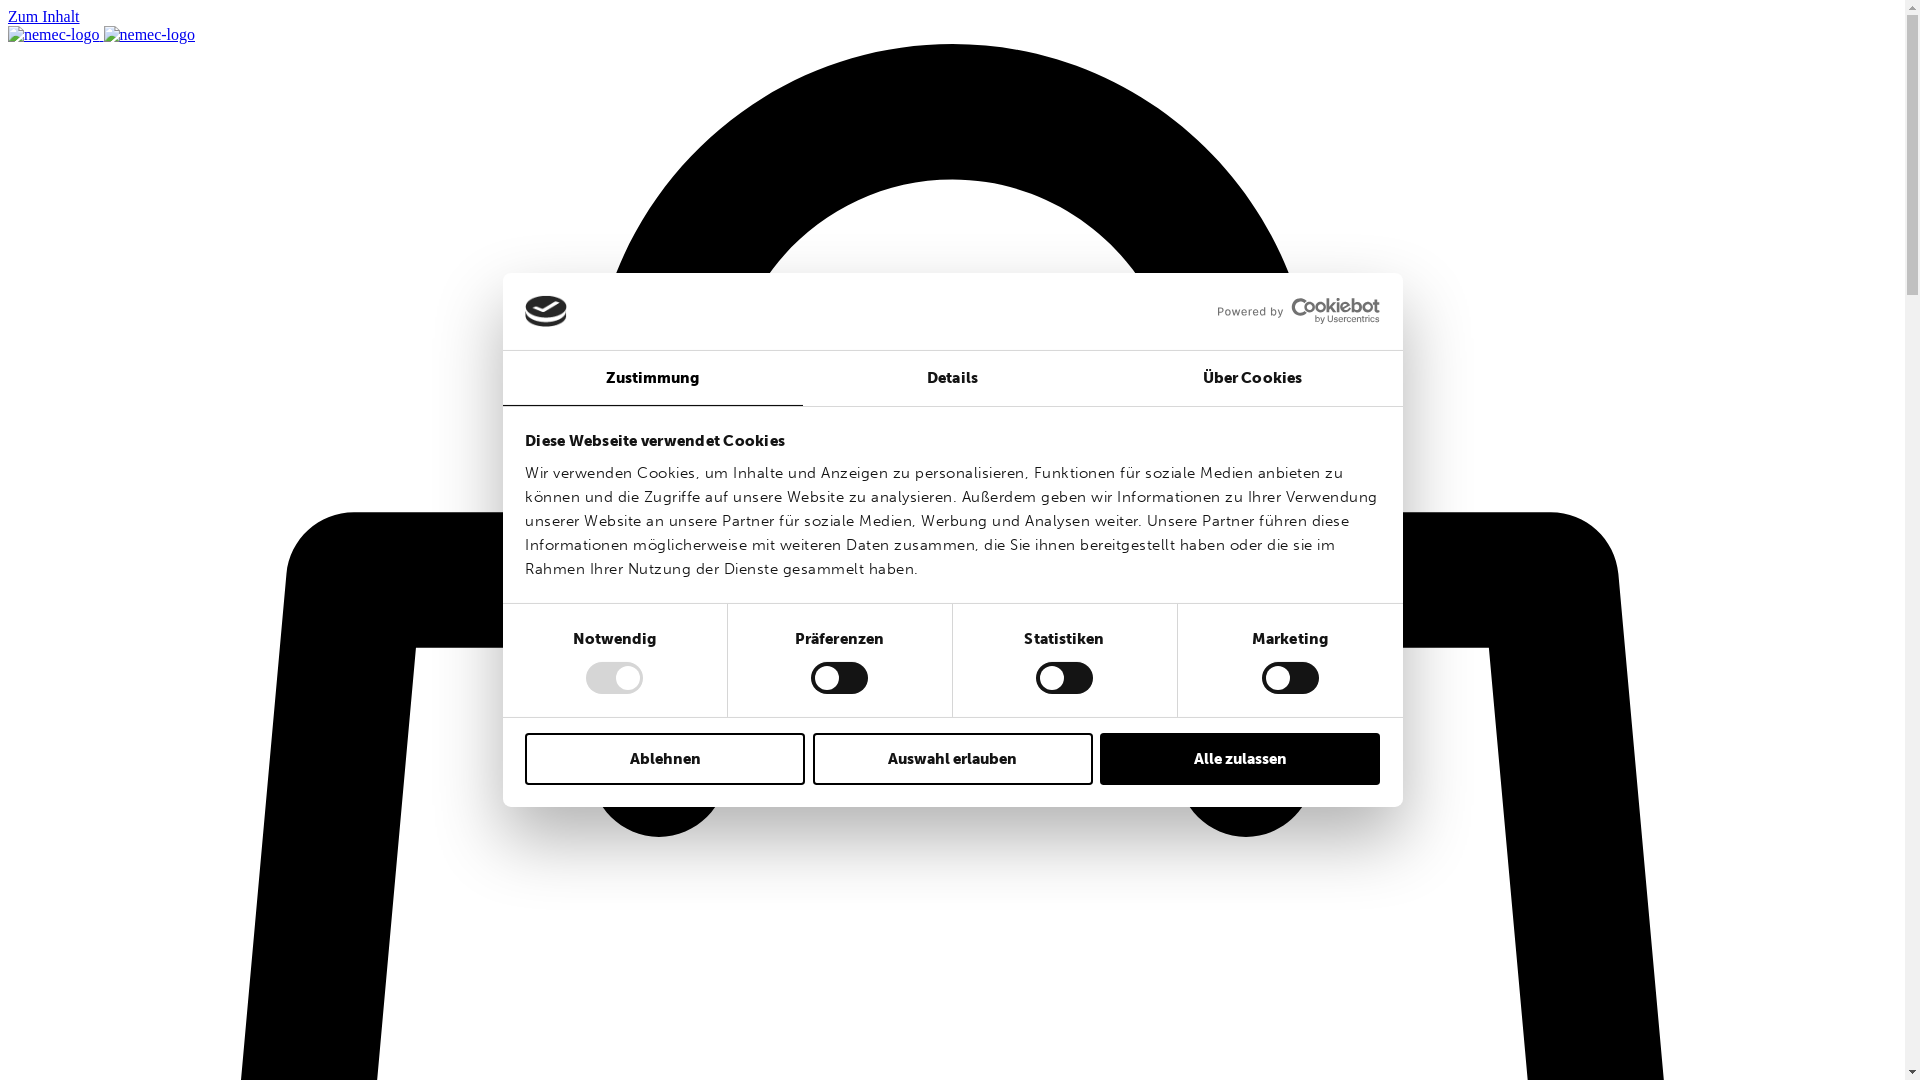 The image size is (1920, 1080). I want to click on Alle zulassen, so click(1240, 759).